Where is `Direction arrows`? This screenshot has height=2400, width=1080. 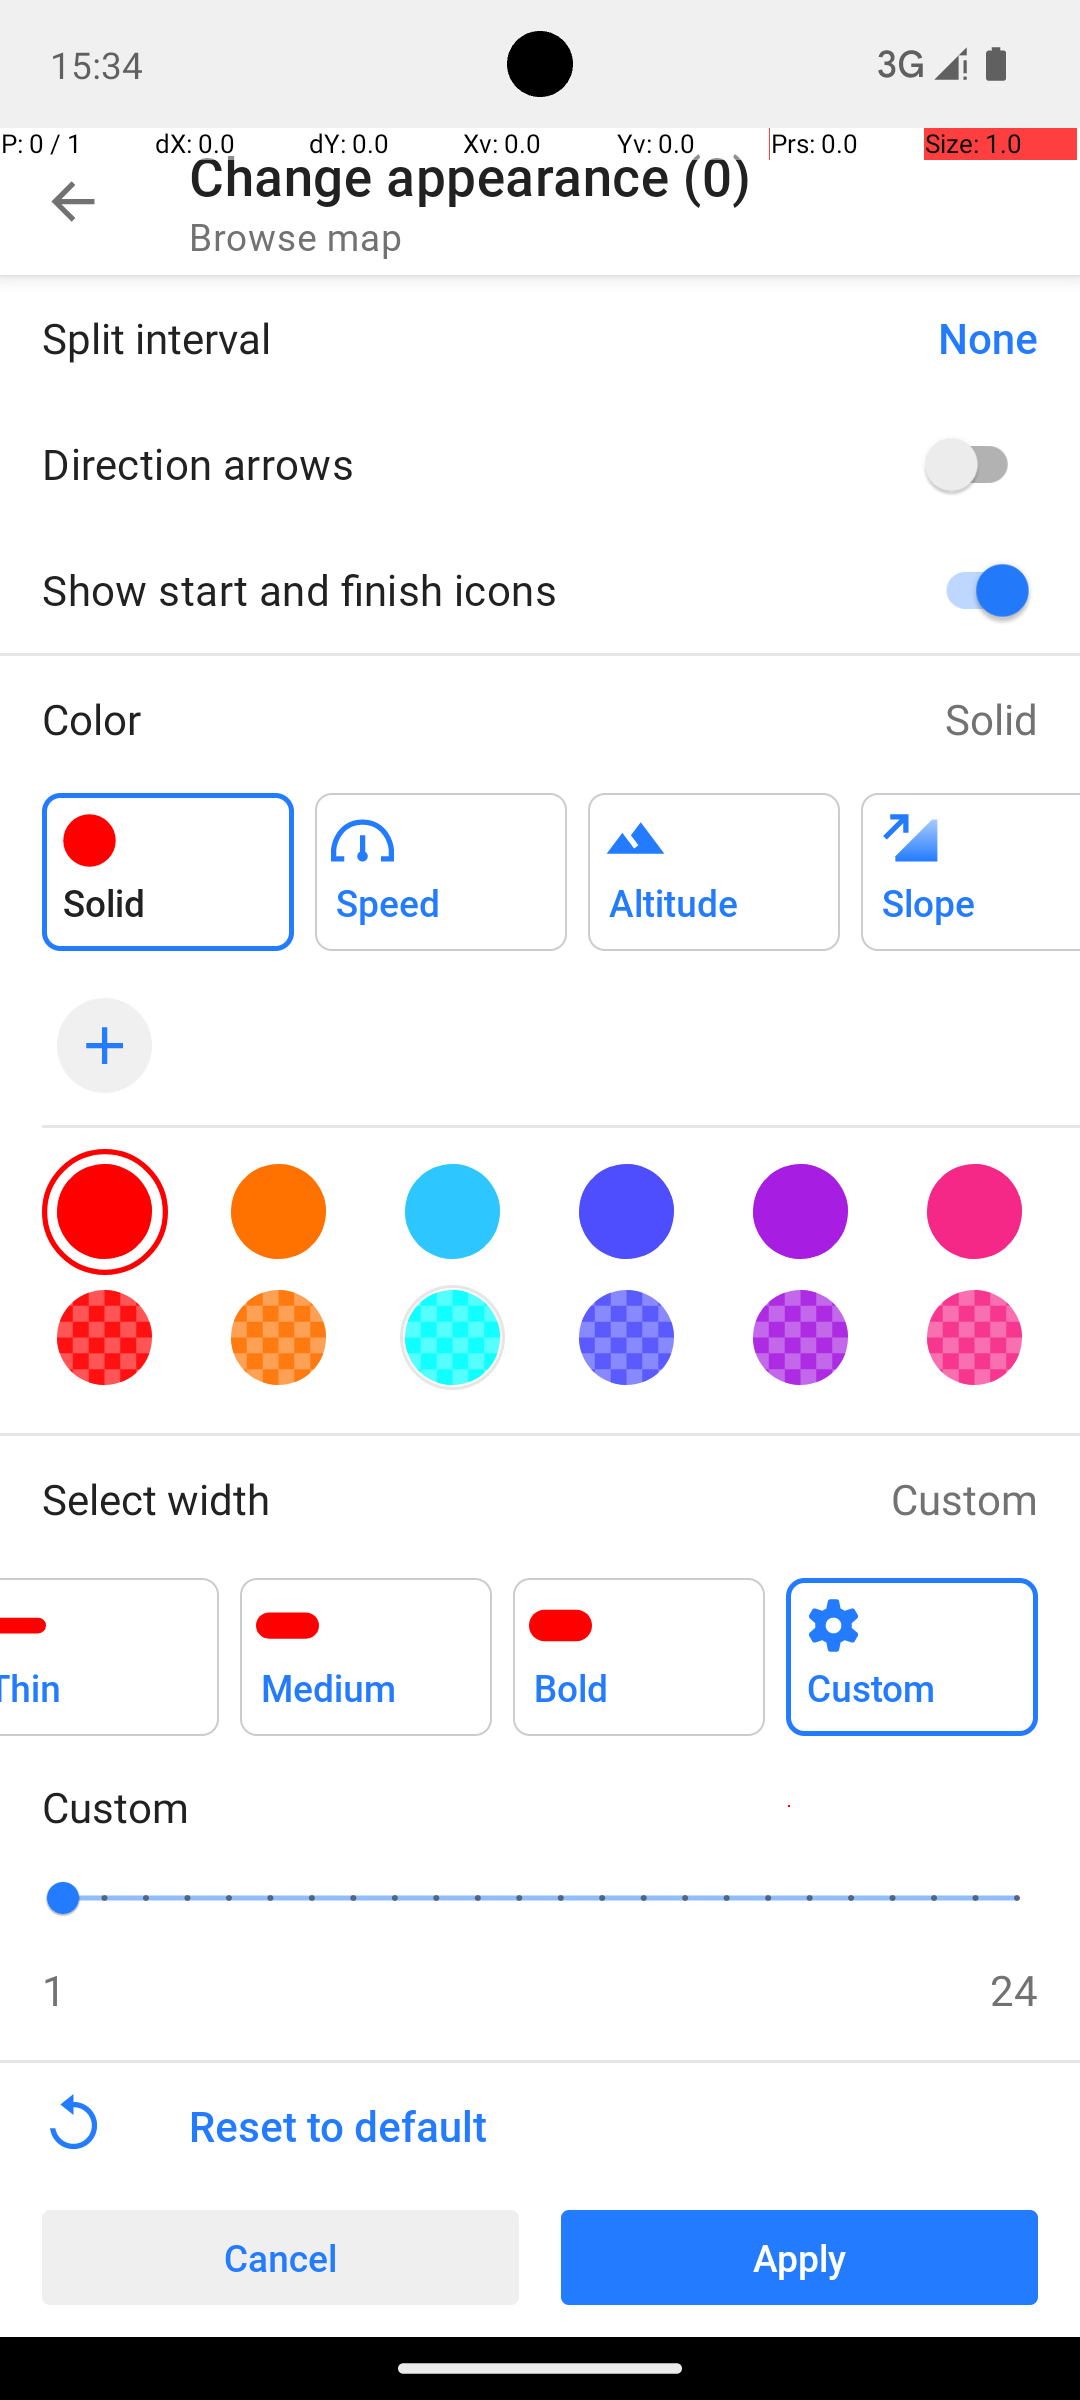
Direction arrows is located at coordinates (456, 463).